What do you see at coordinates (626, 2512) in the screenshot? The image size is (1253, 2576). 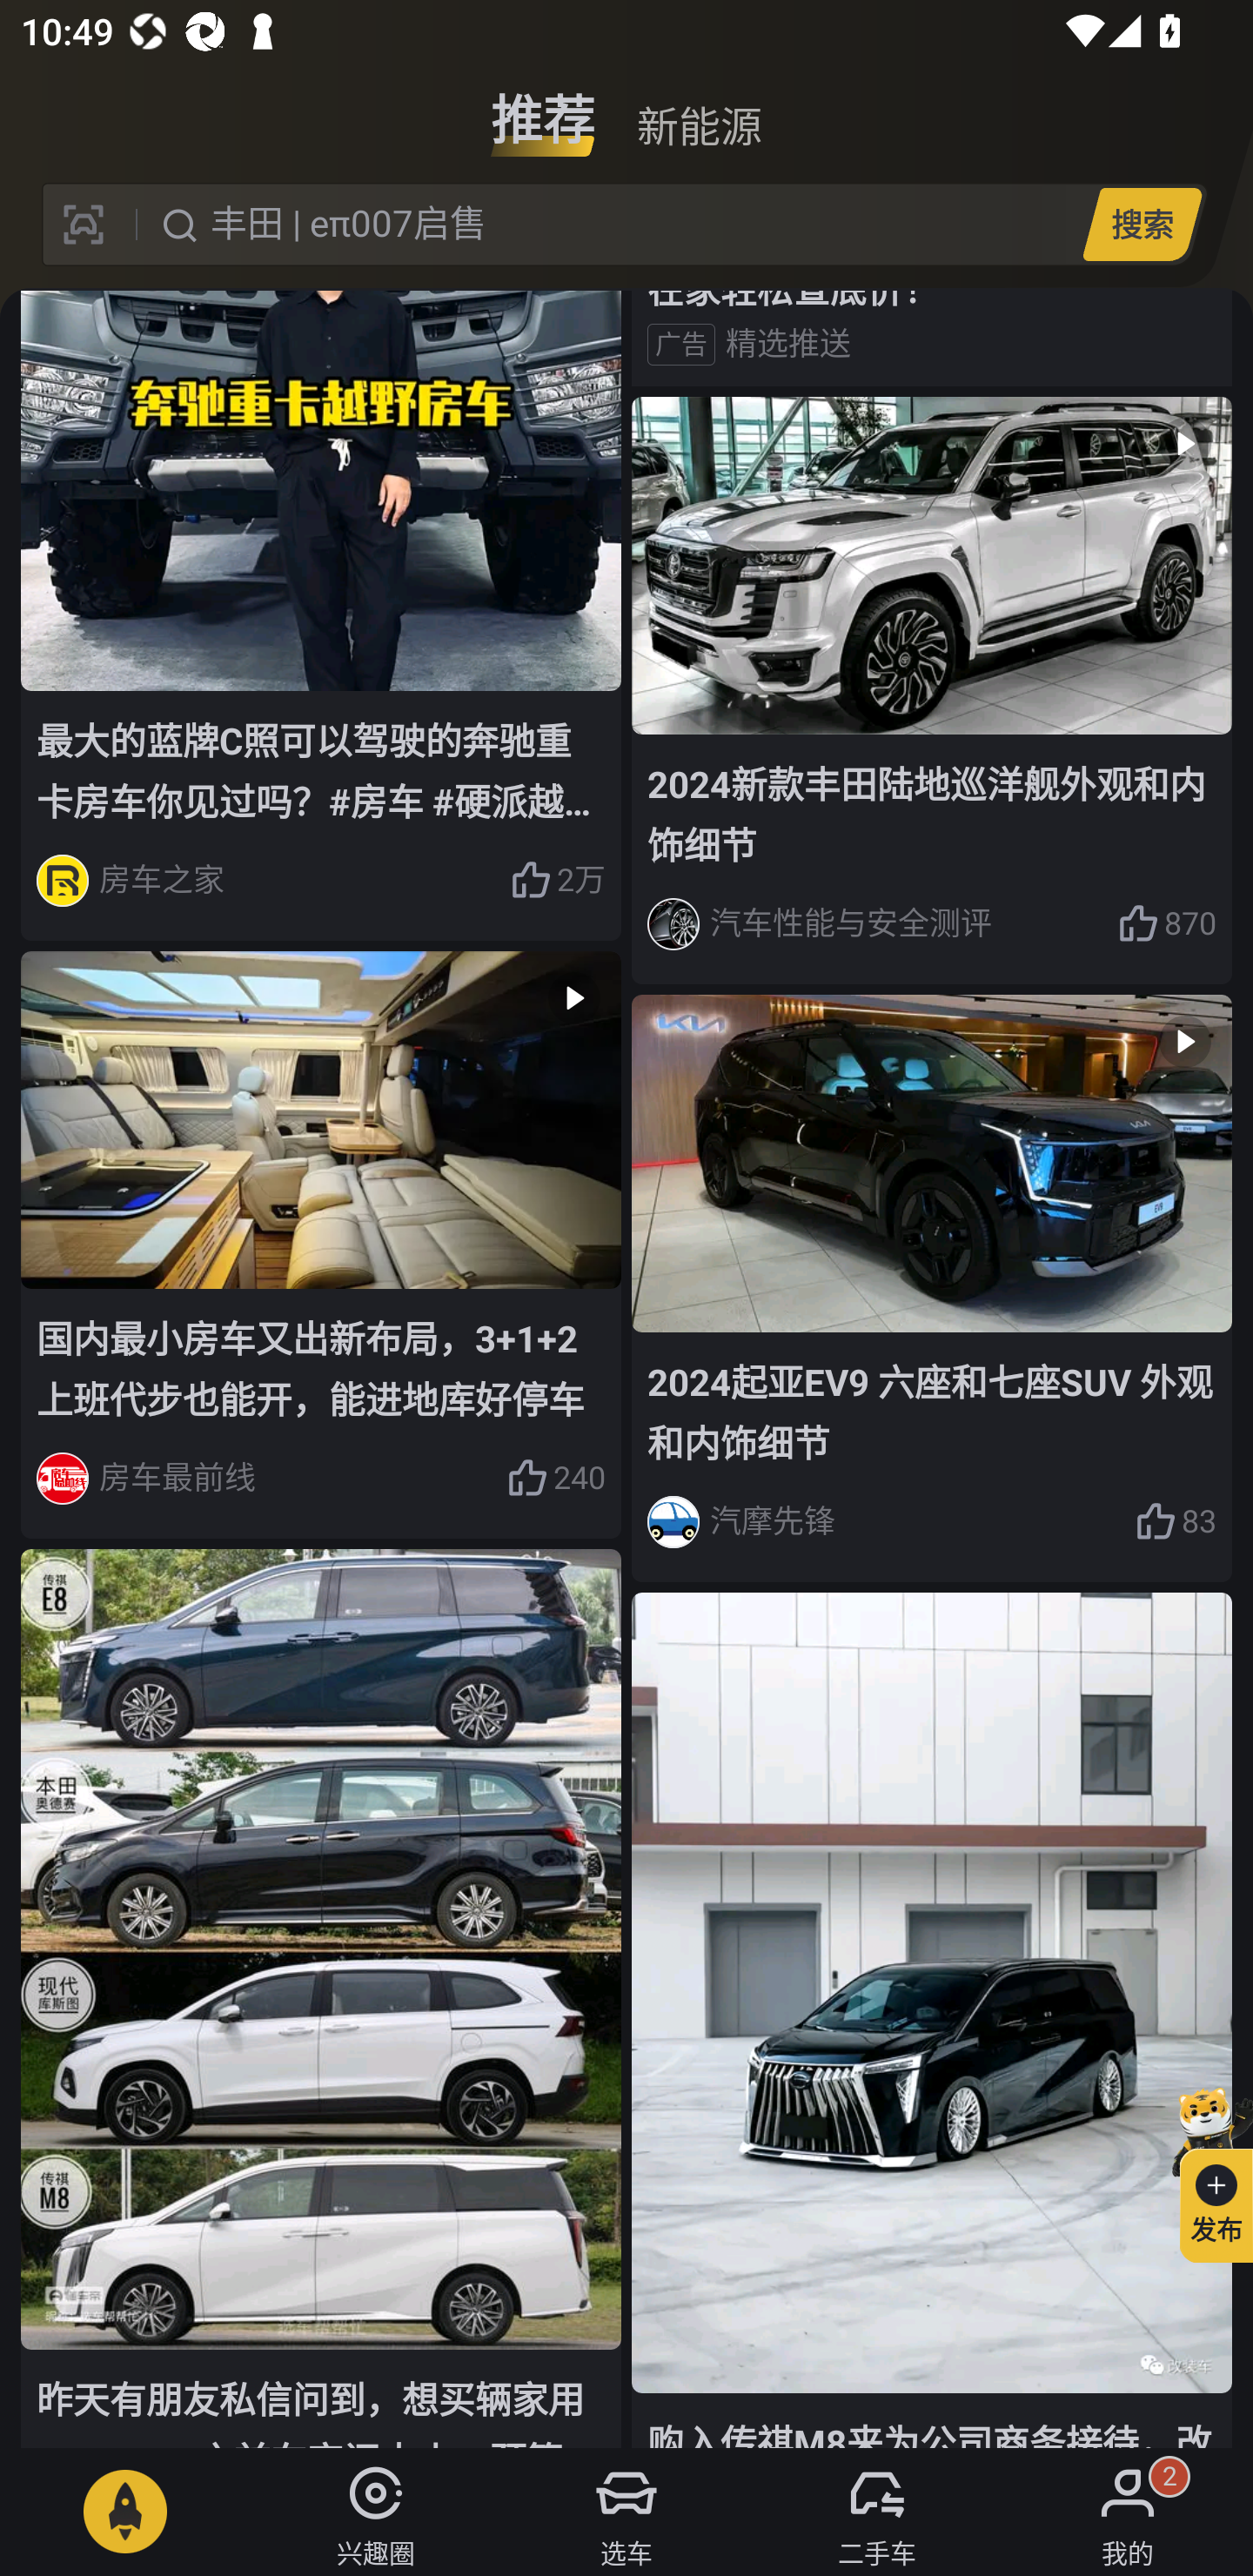 I see ` 选车` at bounding box center [626, 2512].